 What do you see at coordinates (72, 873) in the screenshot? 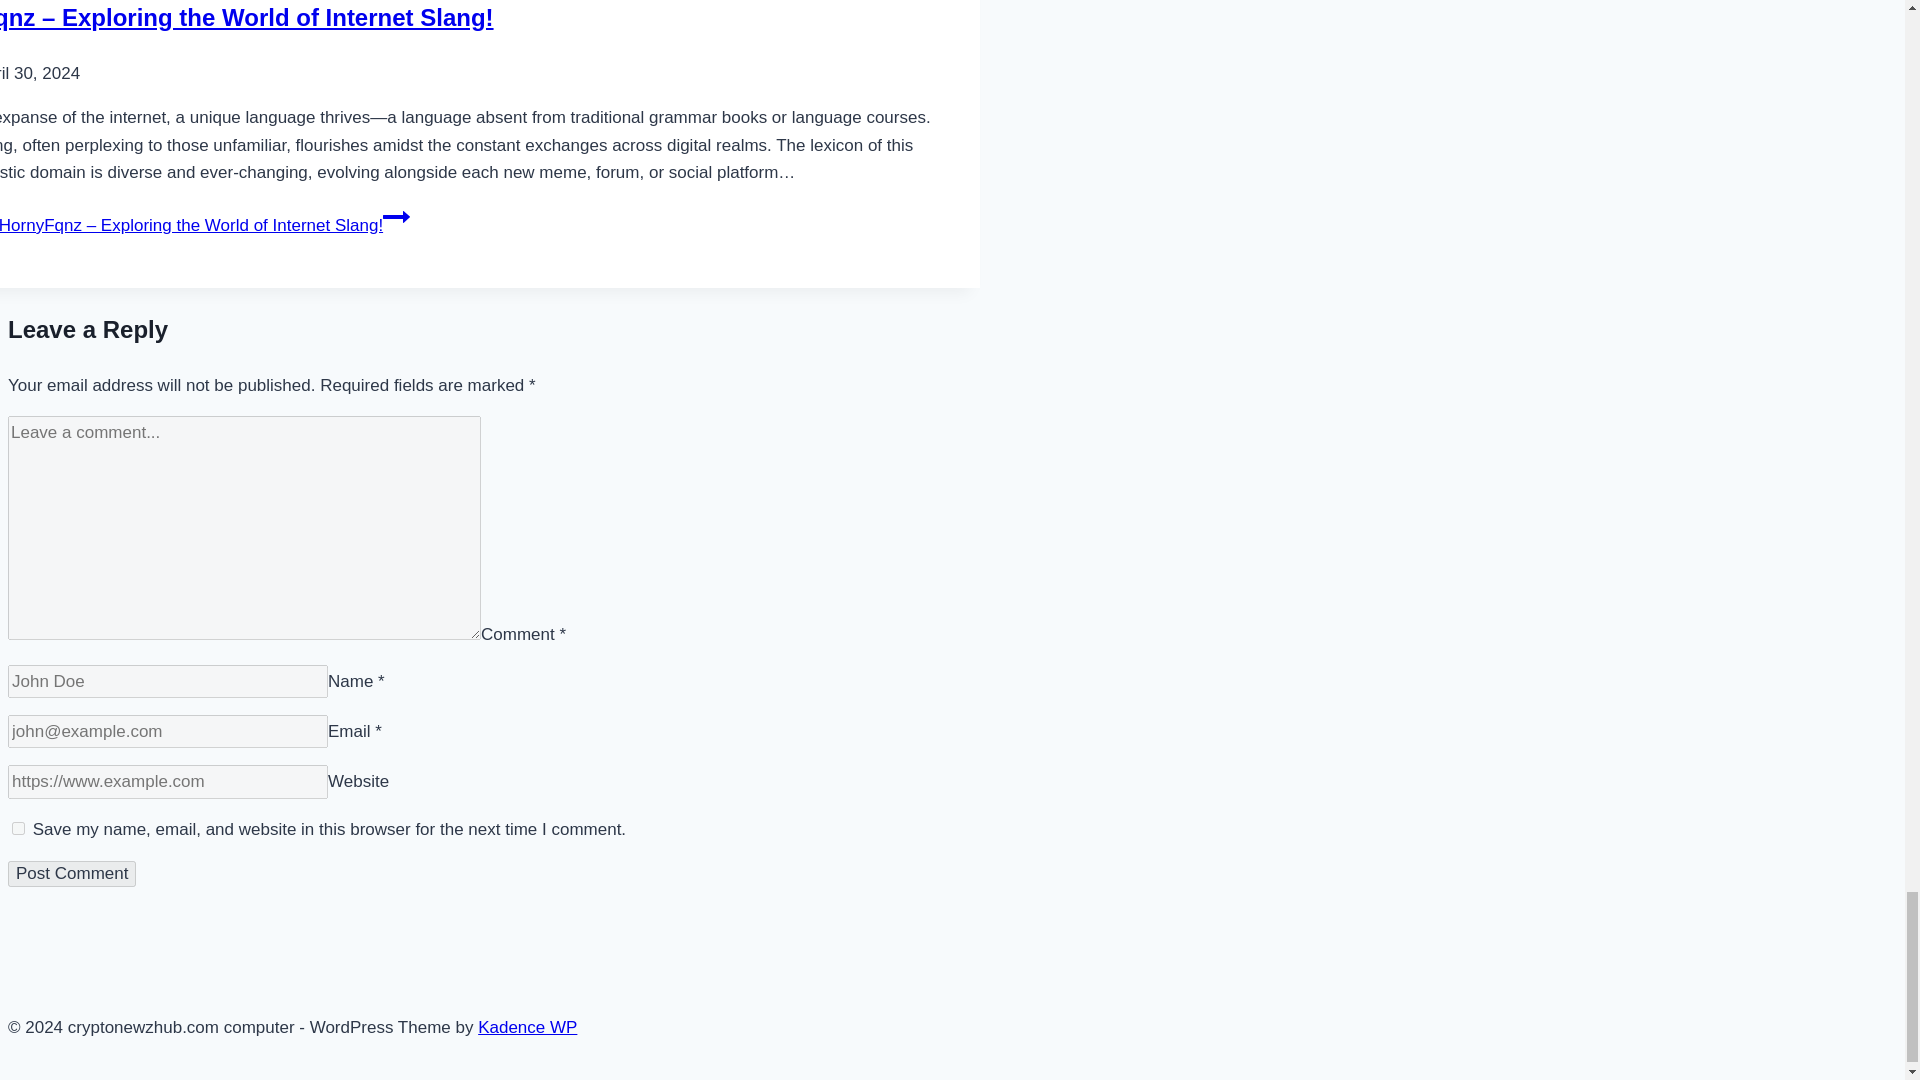
I see `Post Comment` at bounding box center [72, 873].